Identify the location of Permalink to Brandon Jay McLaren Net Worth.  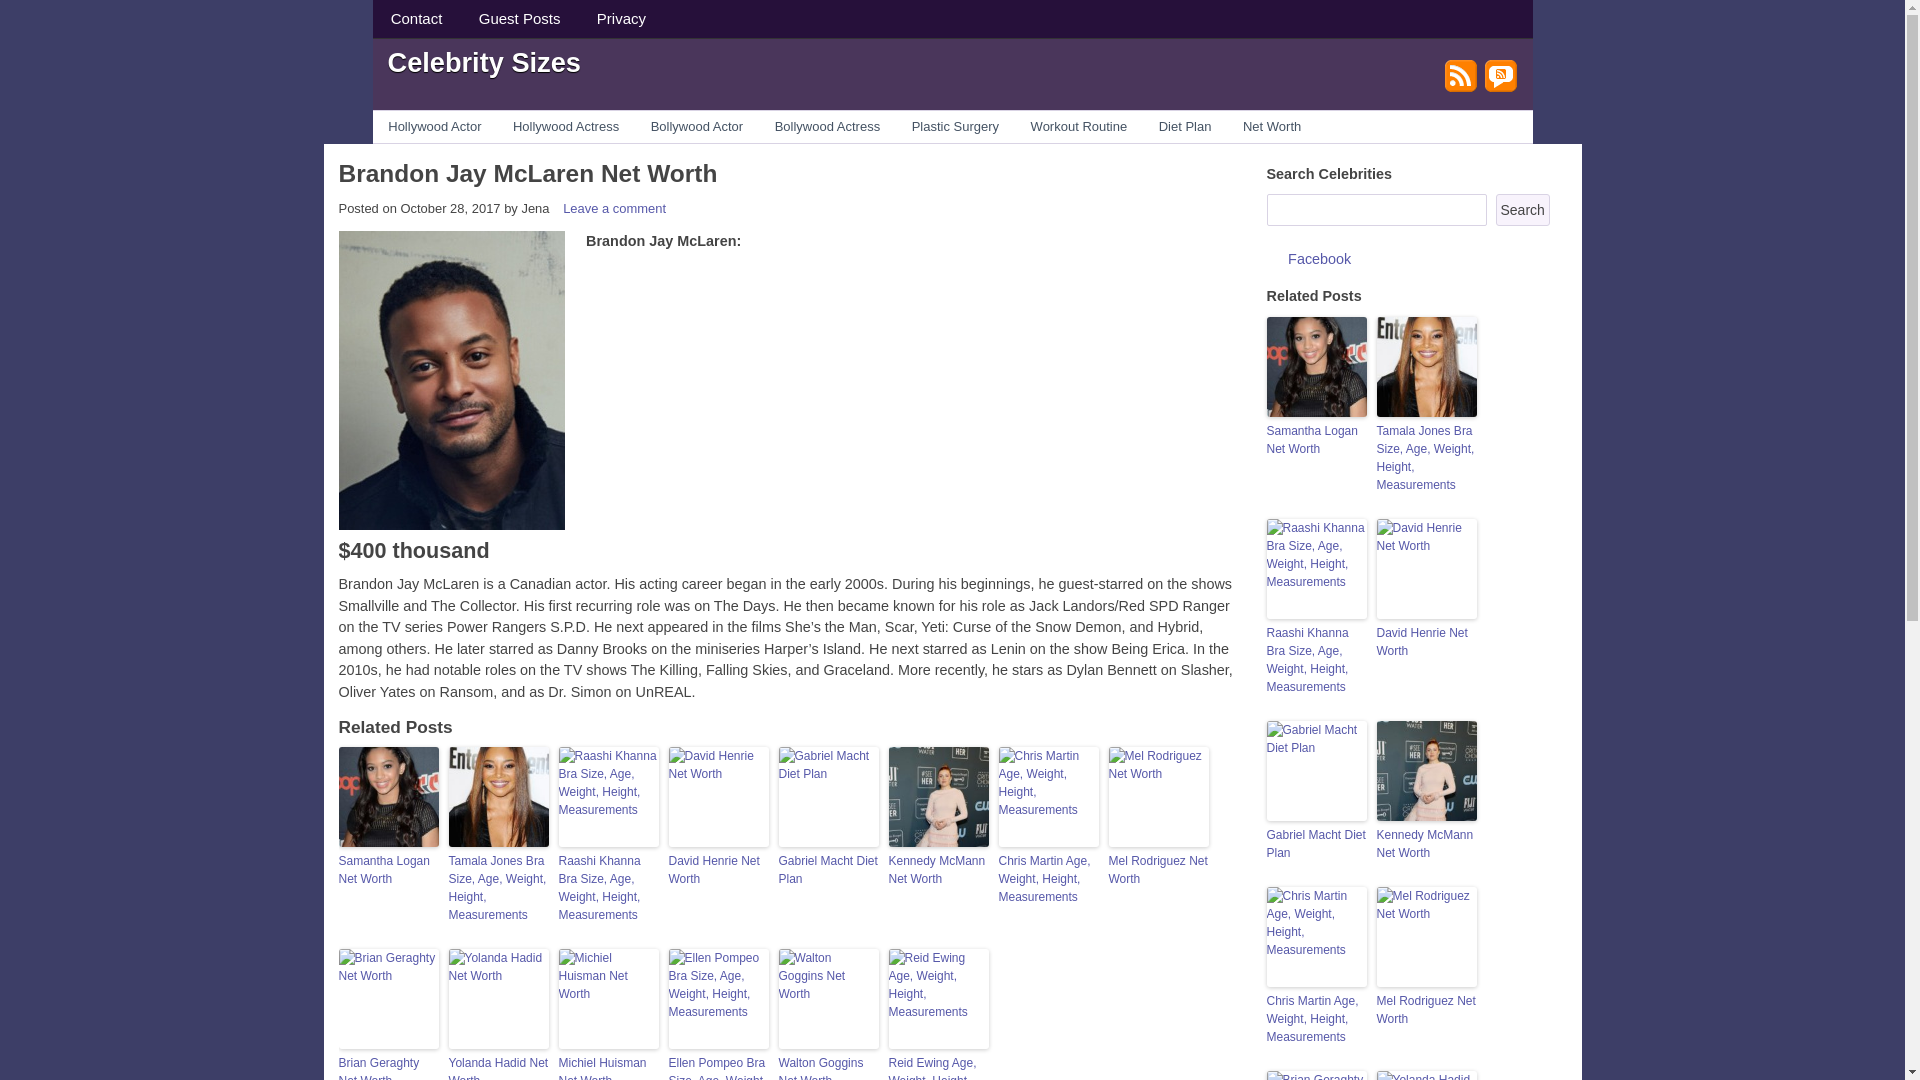
(526, 172).